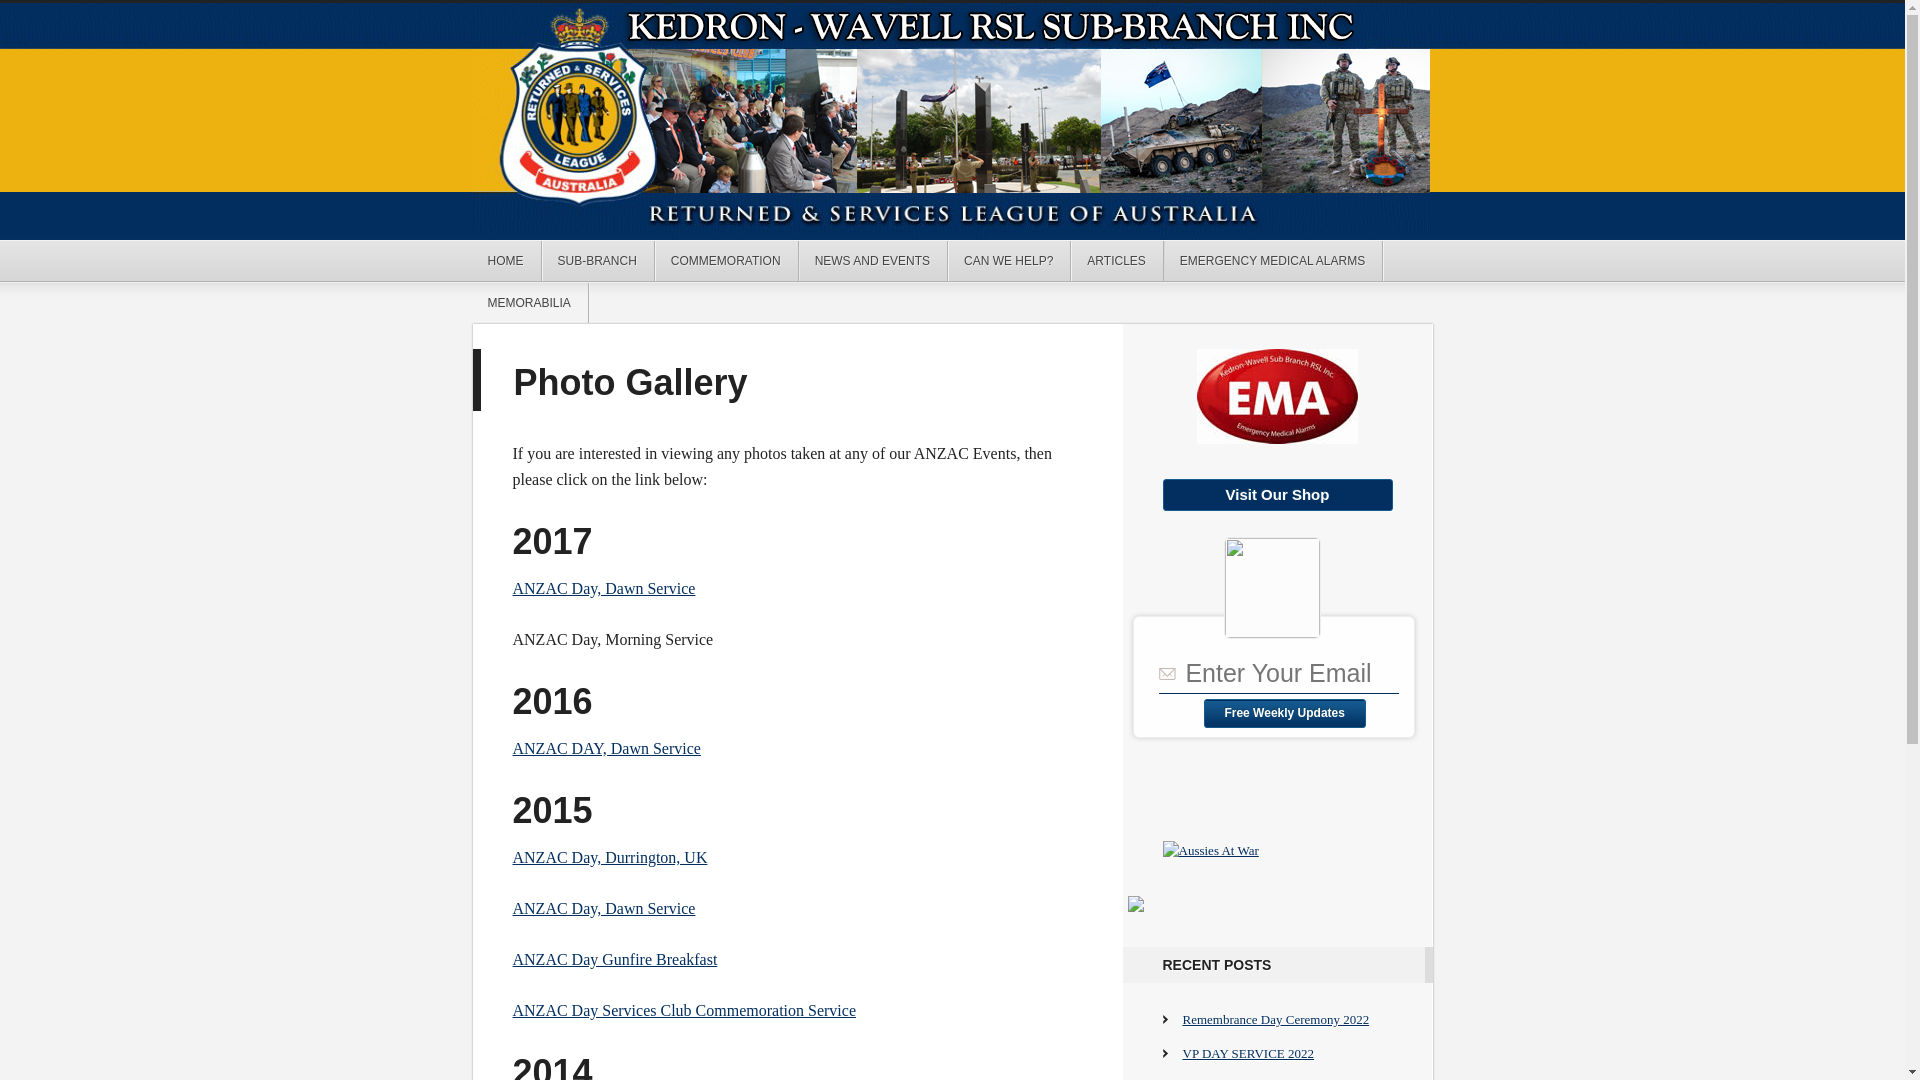 This screenshot has width=1920, height=1080. Describe the element at coordinates (614, 960) in the screenshot. I see `ANZAC Day Gunfire Breakfast` at that location.